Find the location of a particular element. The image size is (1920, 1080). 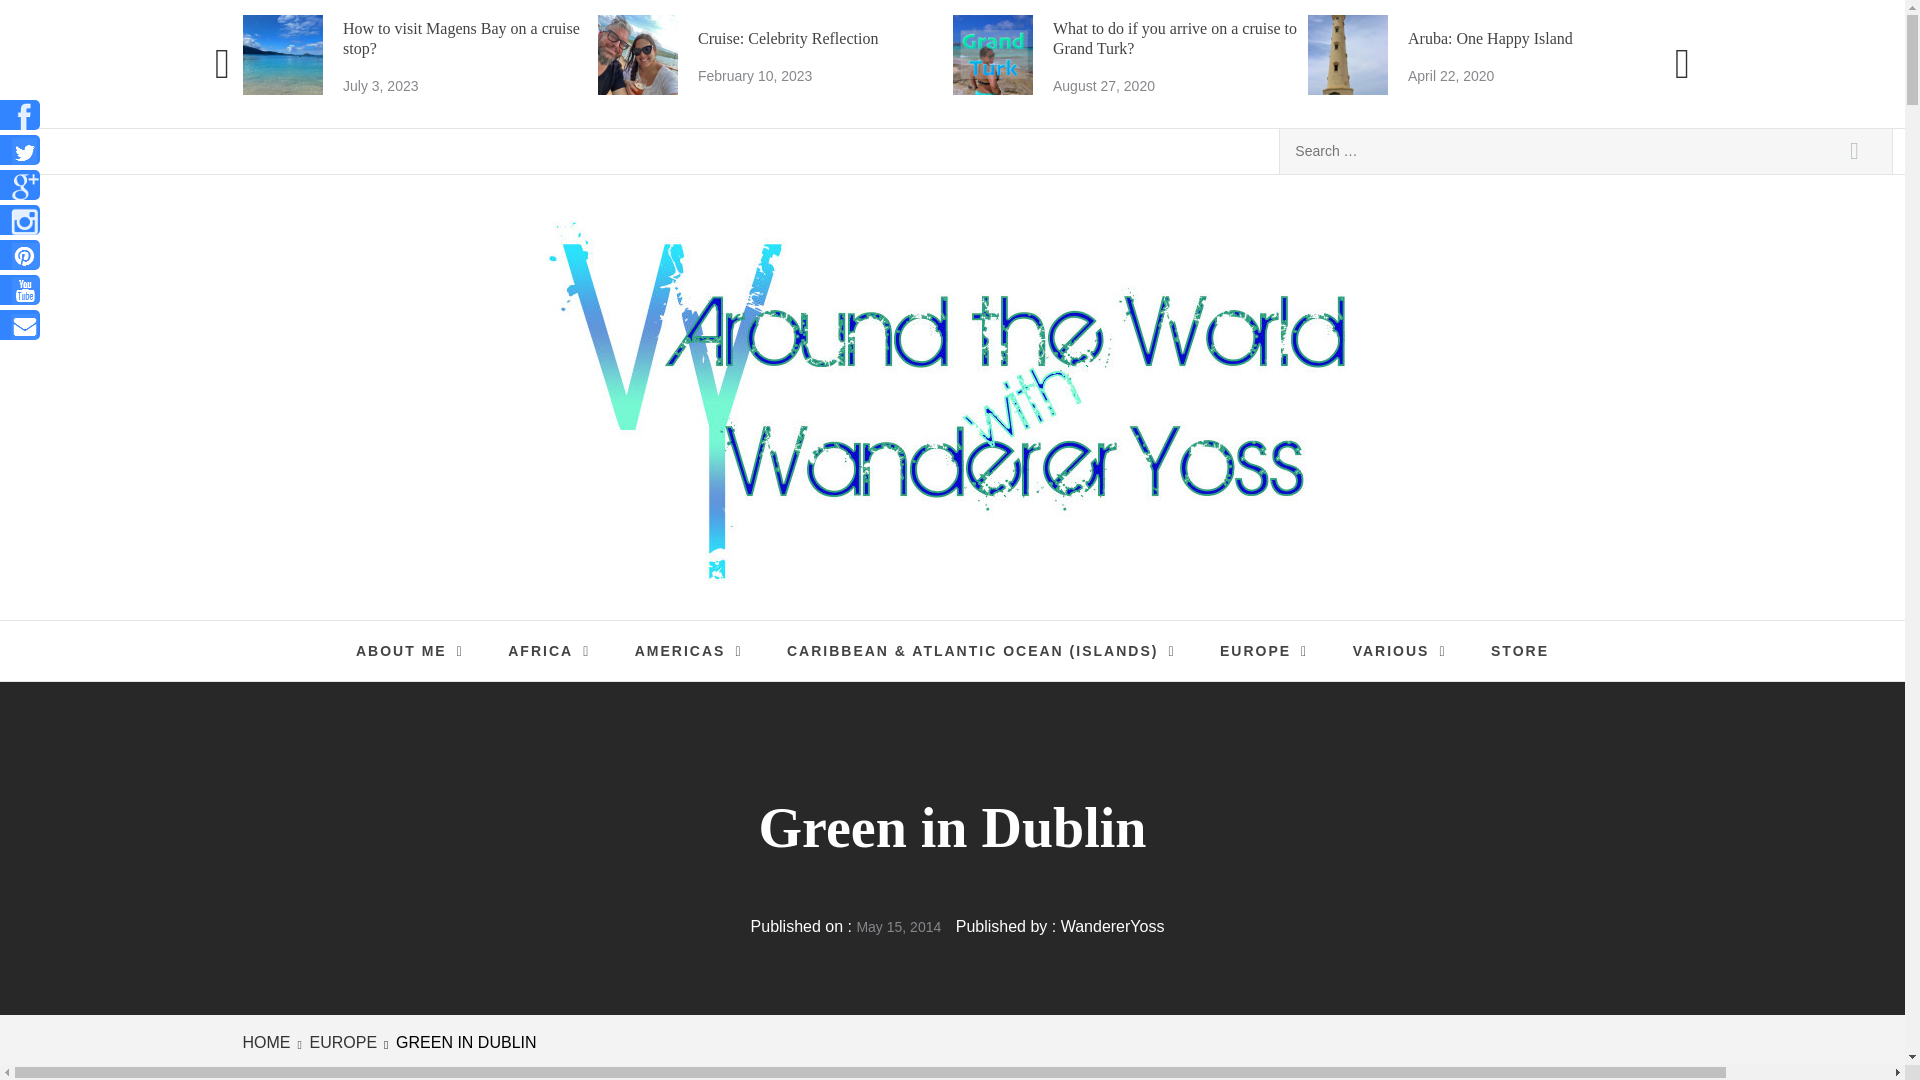

April 22, 2020 is located at coordinates (1854, 150).